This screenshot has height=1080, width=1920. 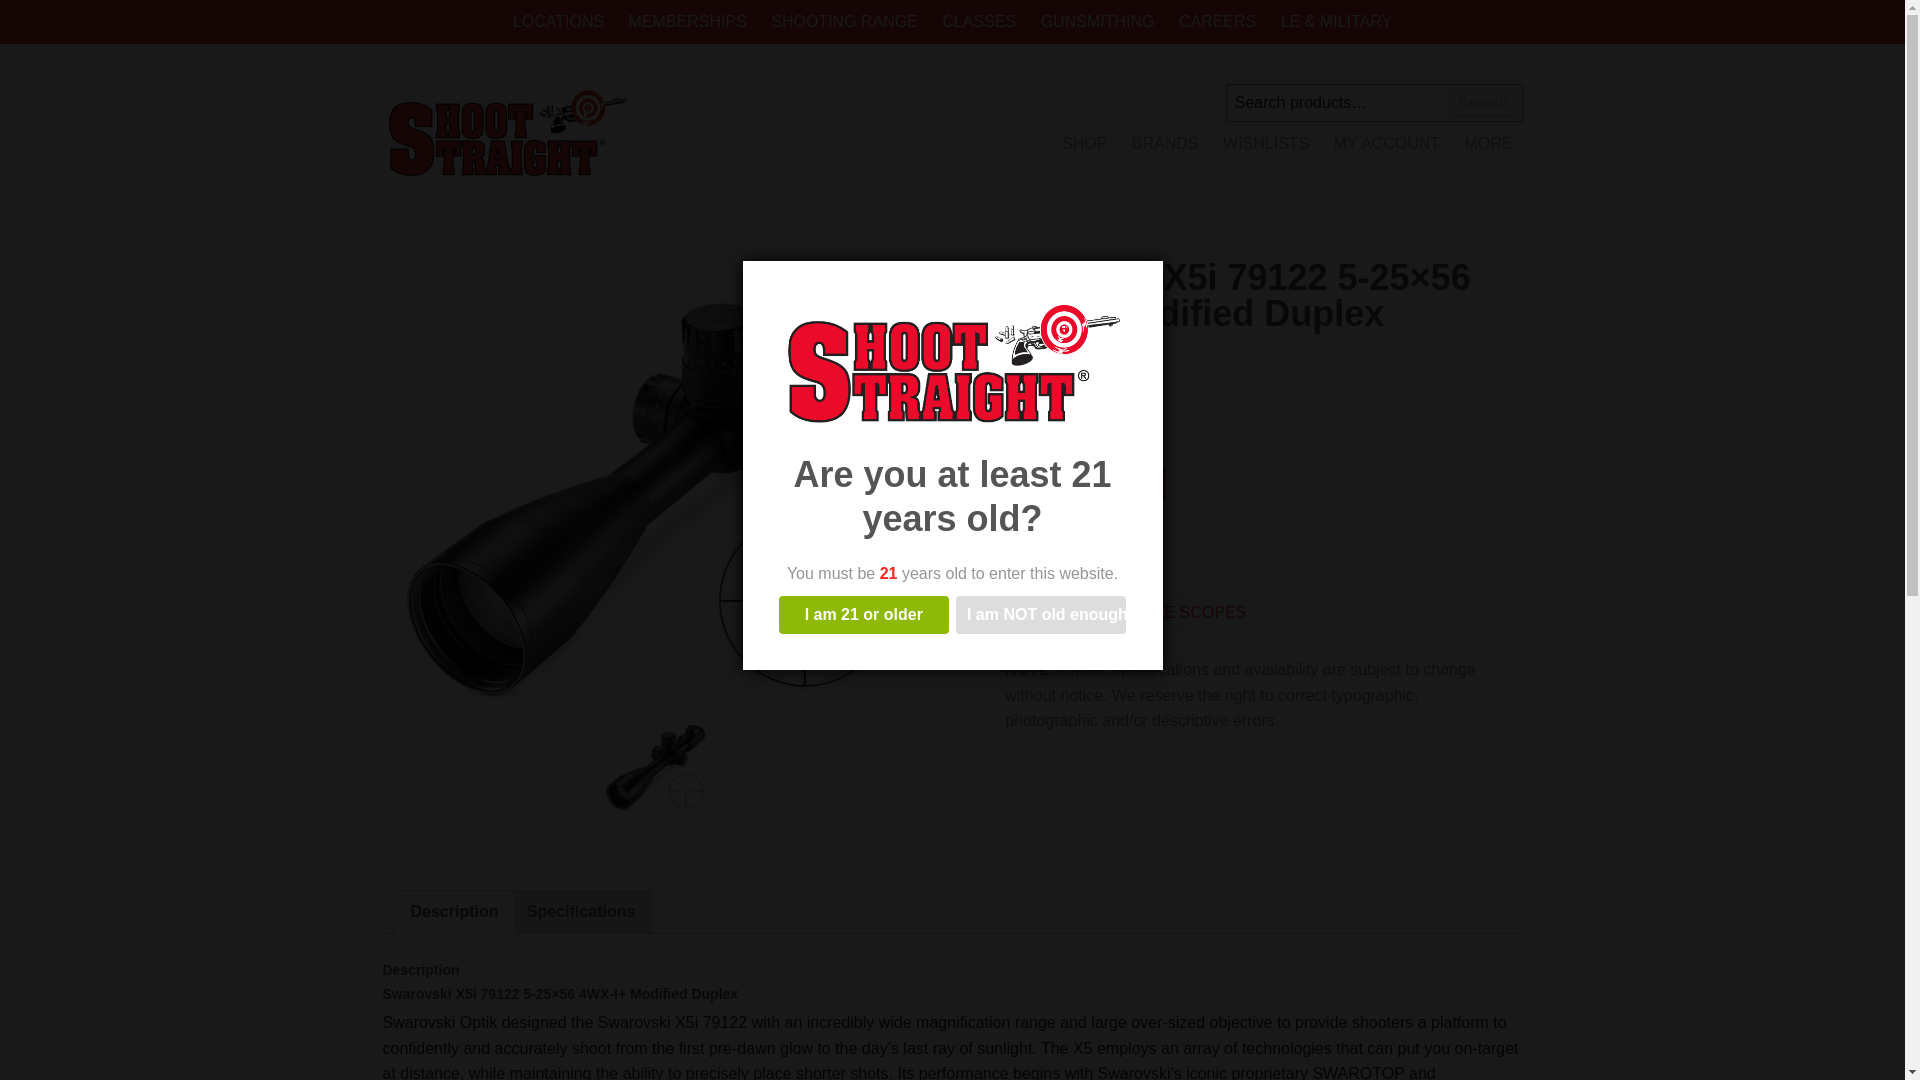 I want to click on CAREERS, so click(x=1217, y=22).